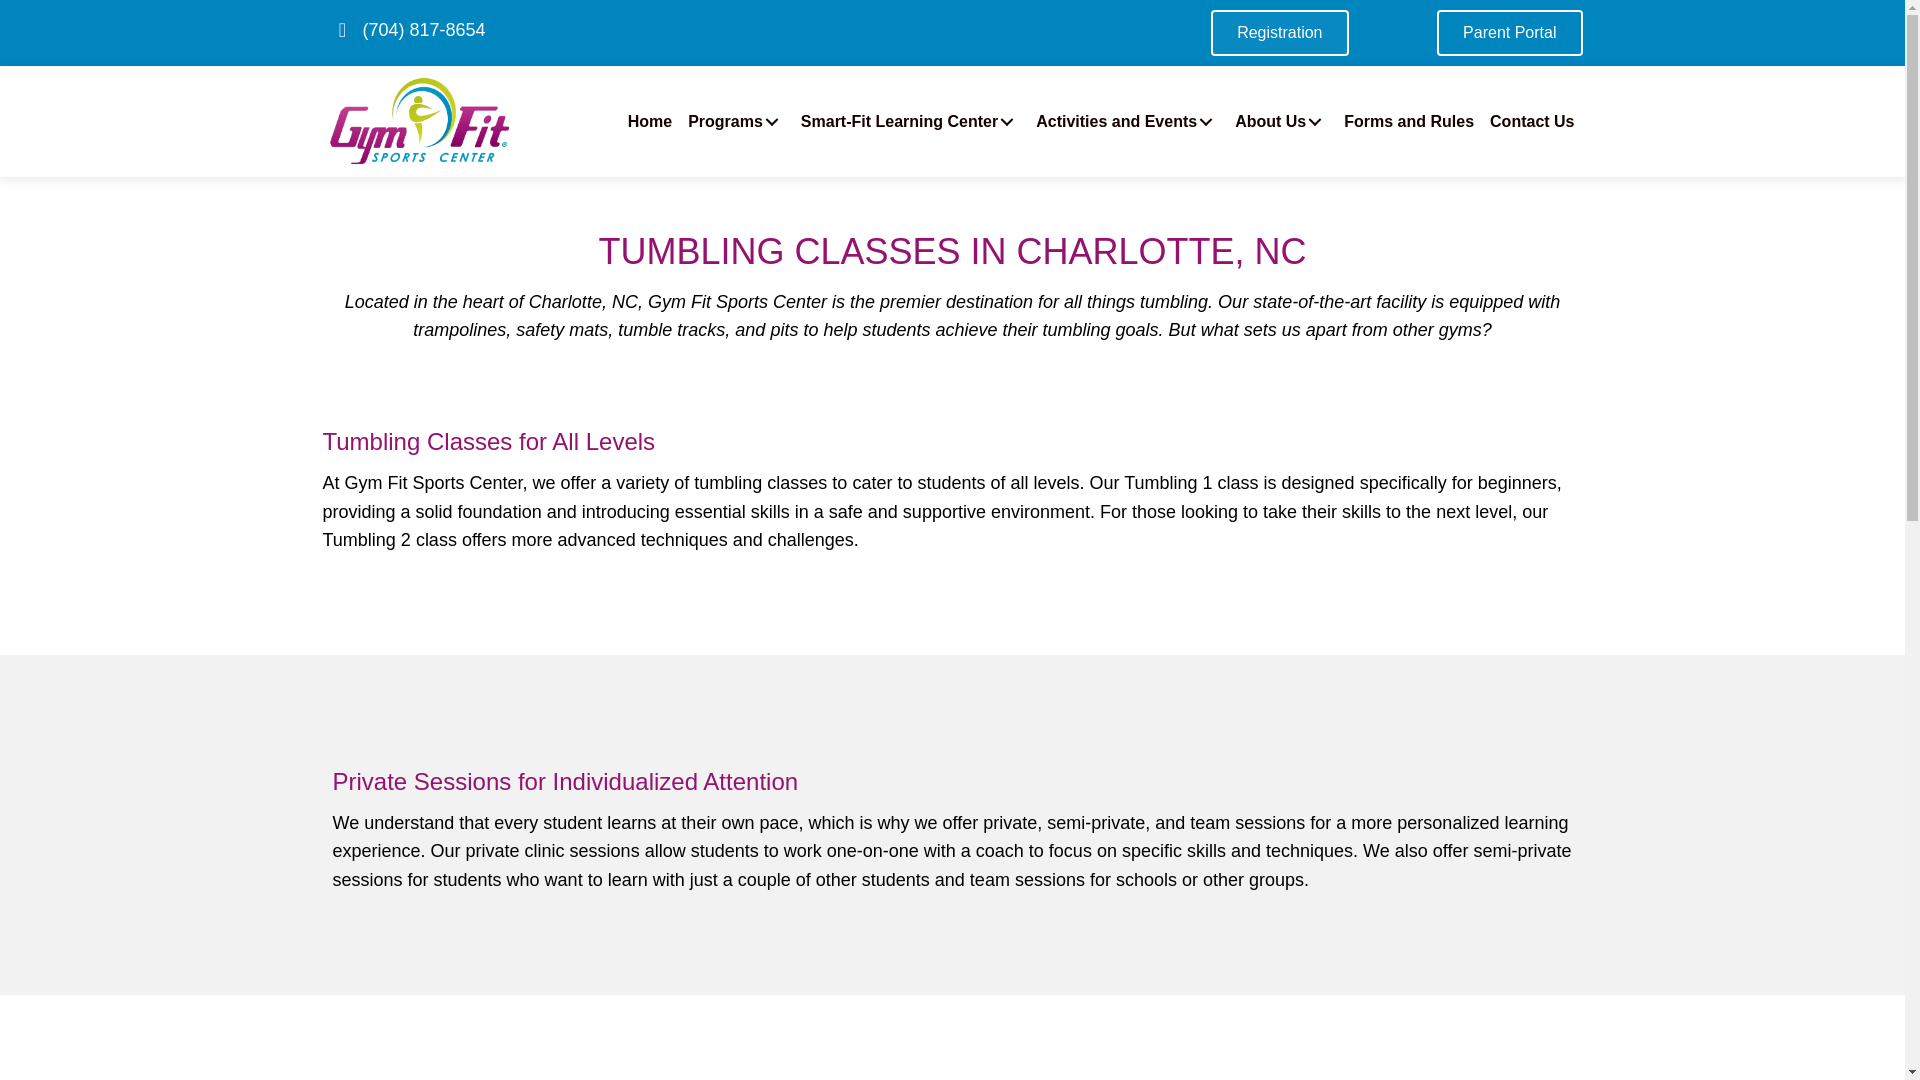 The image size is (1920, 1080). Describe the element at coordinates (419, 121) in the screenshot. I see `logo` at that location.